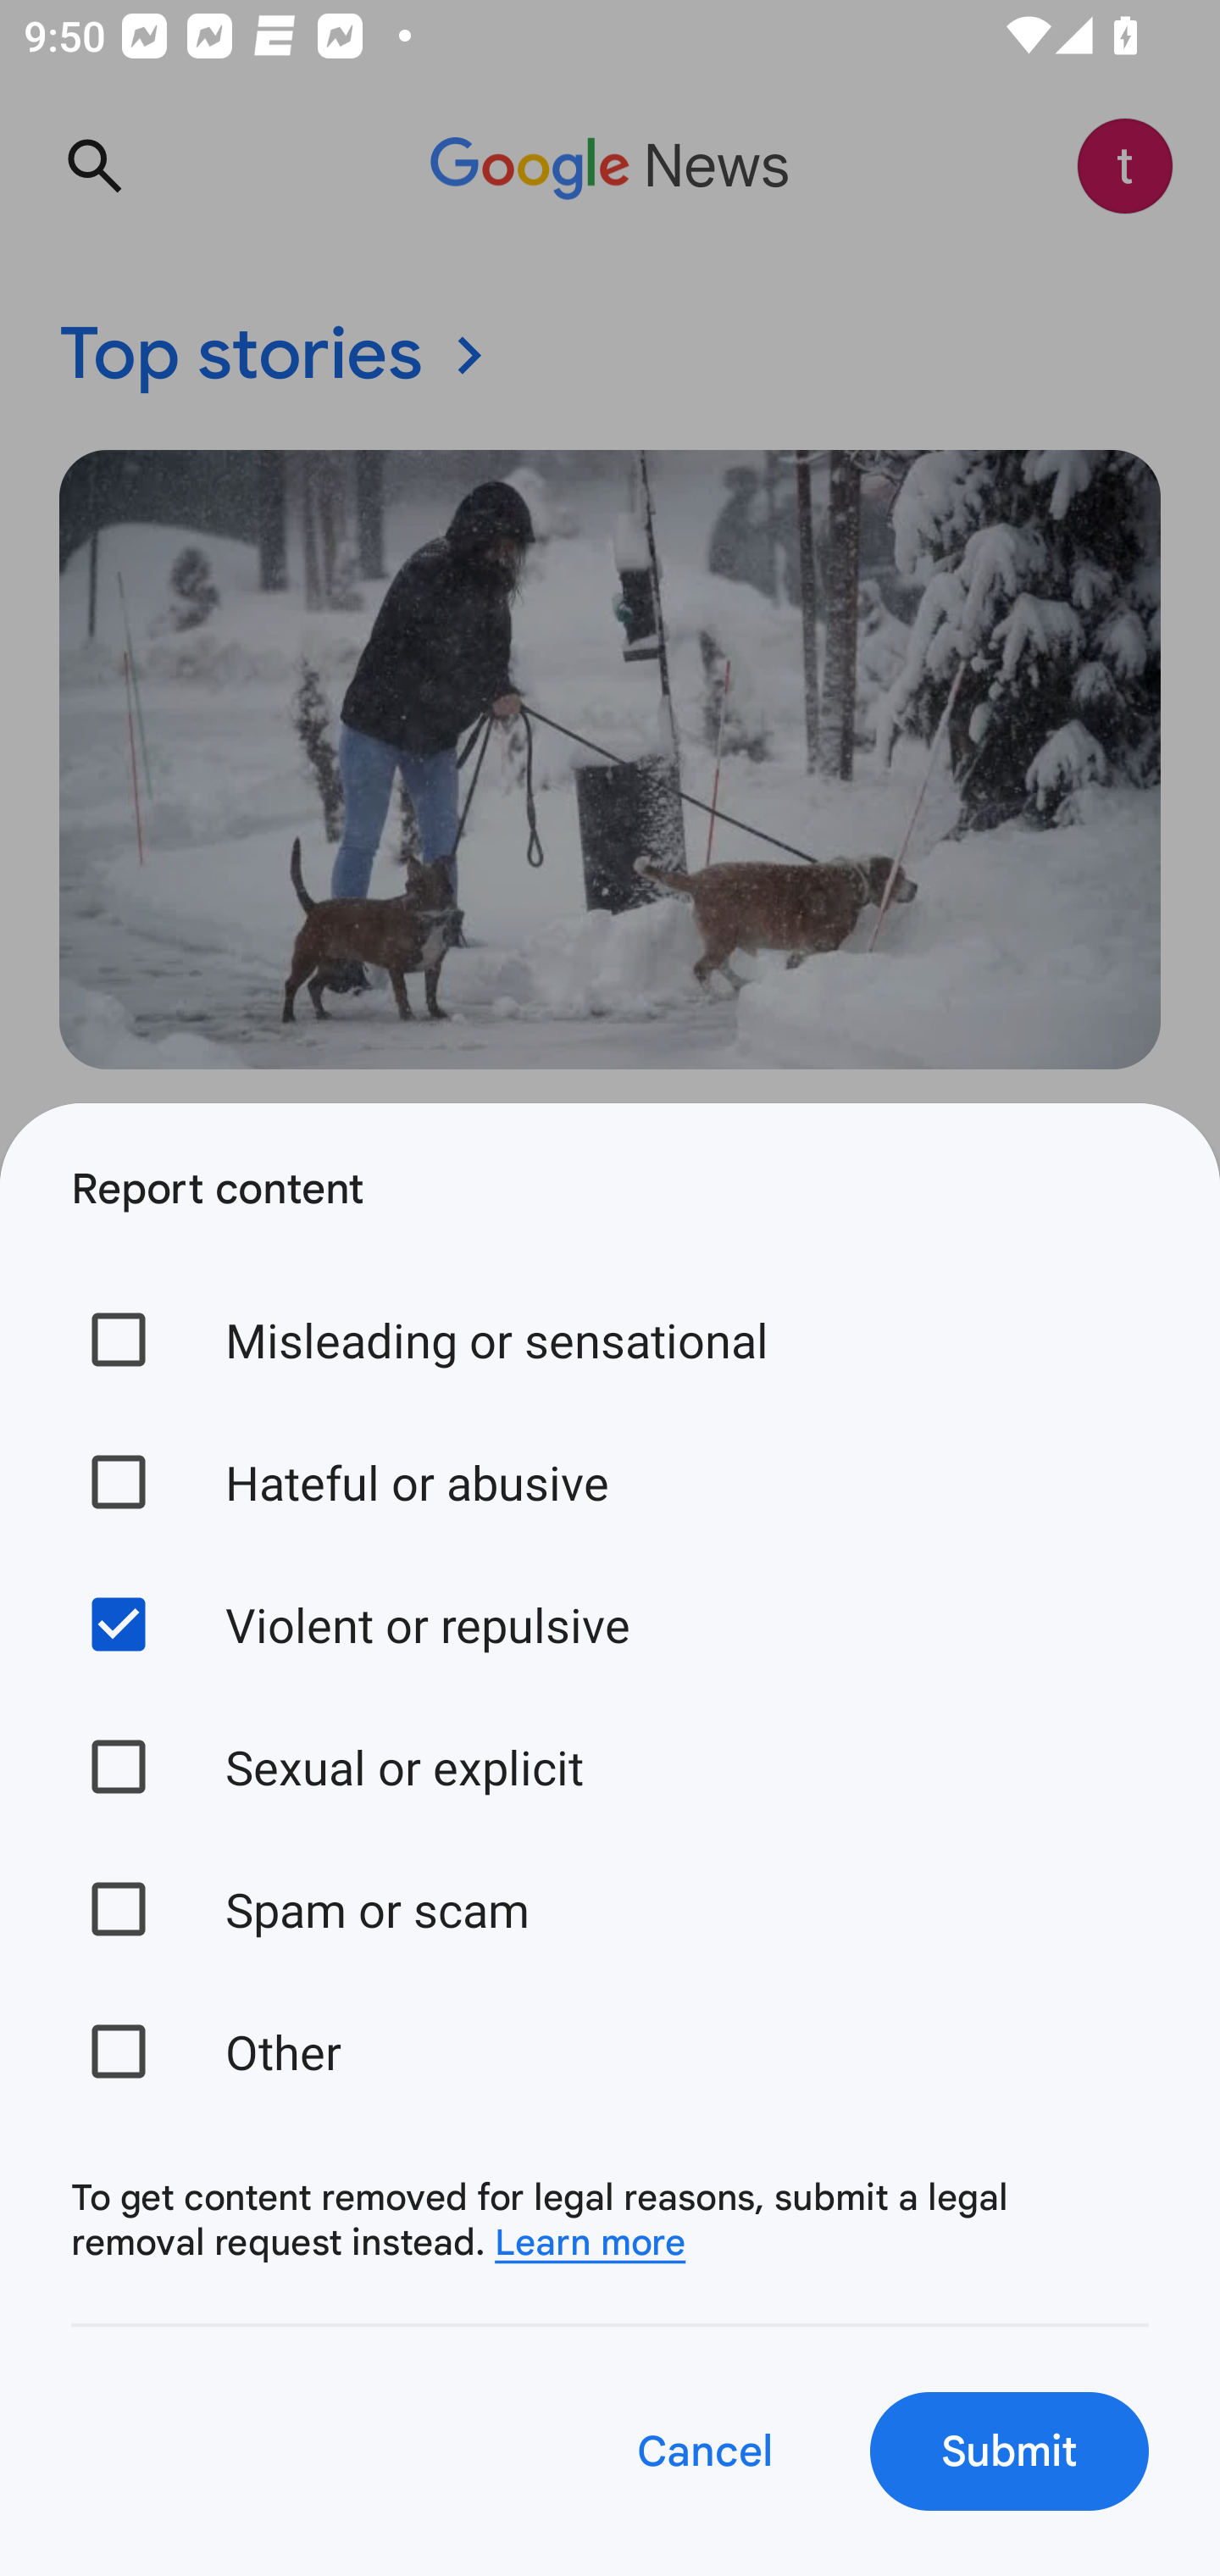 Image resolution: width=1220 pixels, height=2576 pixels. Describe the element at coordinates (610, 1482) in the screenshot. I see `Hateful or abusive` at that location.